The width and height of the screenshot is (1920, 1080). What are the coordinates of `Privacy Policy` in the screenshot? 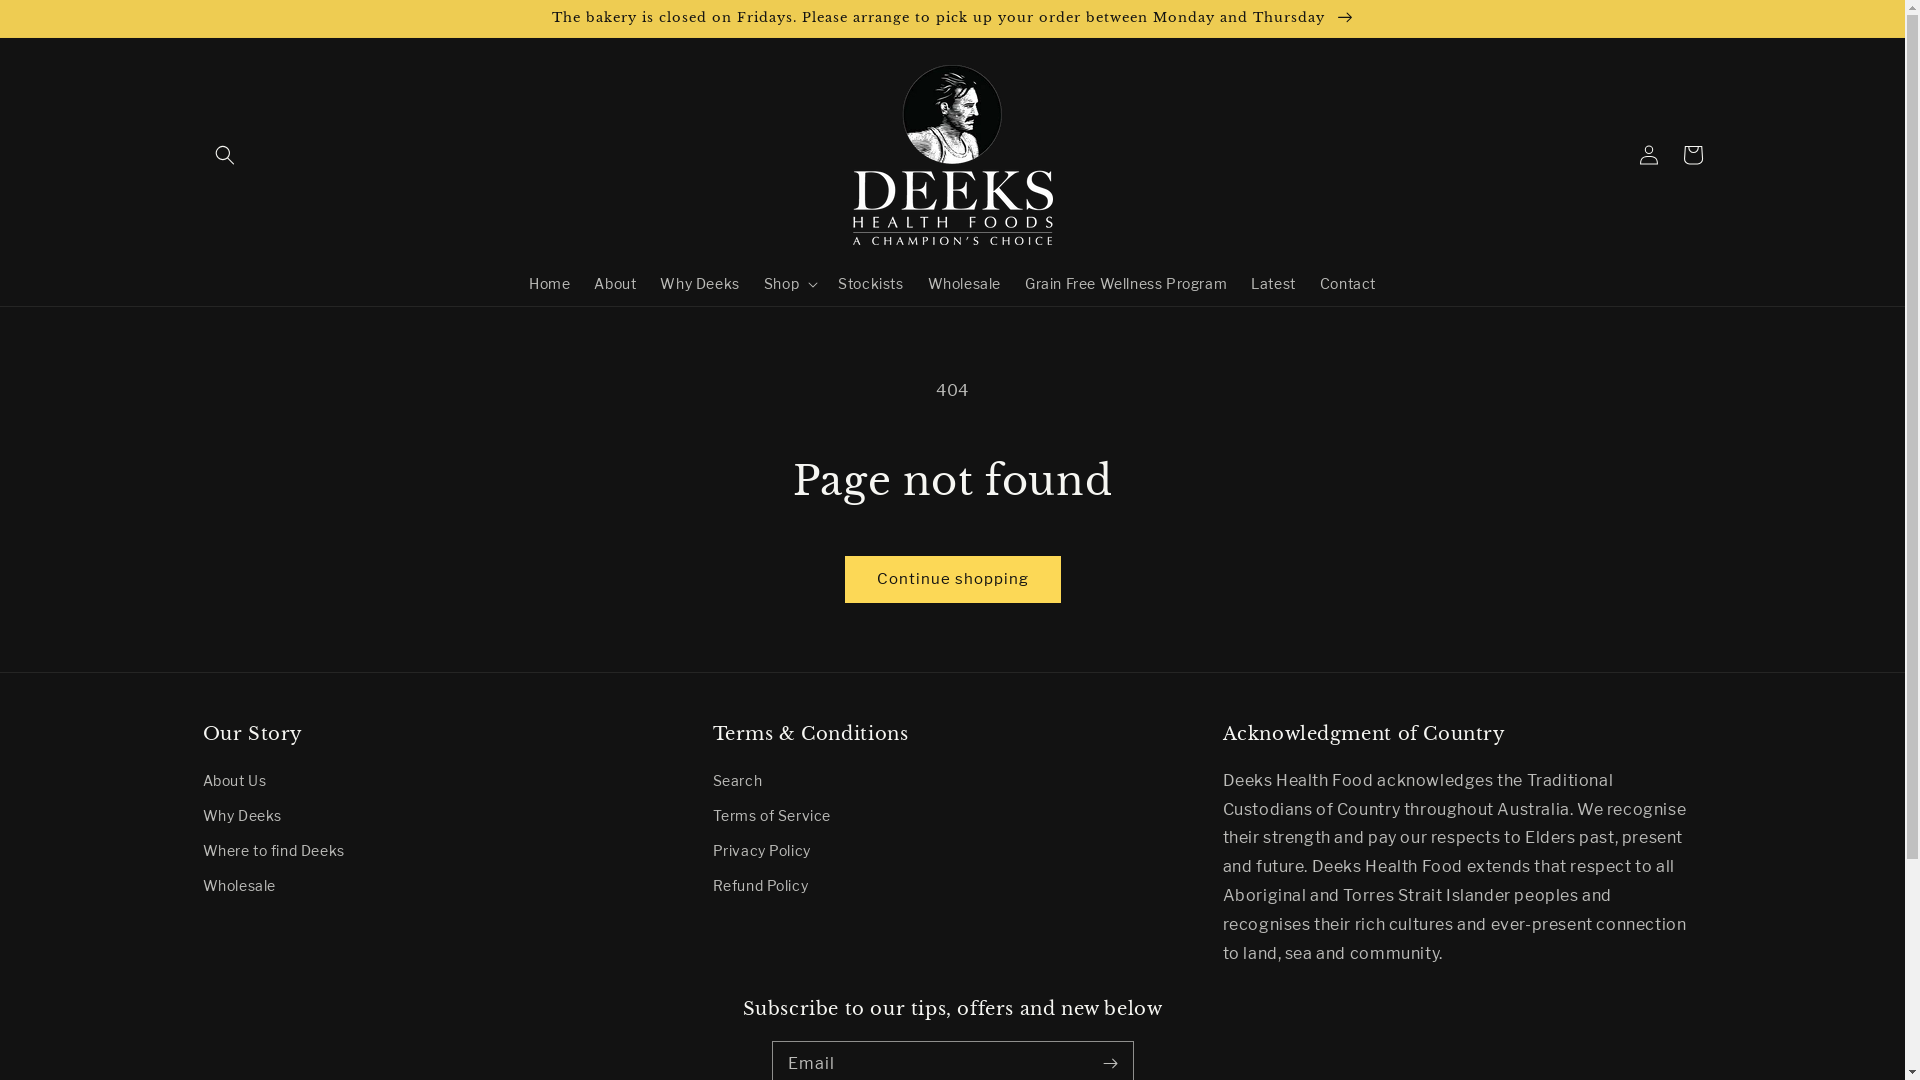 It's located at (761, 850).